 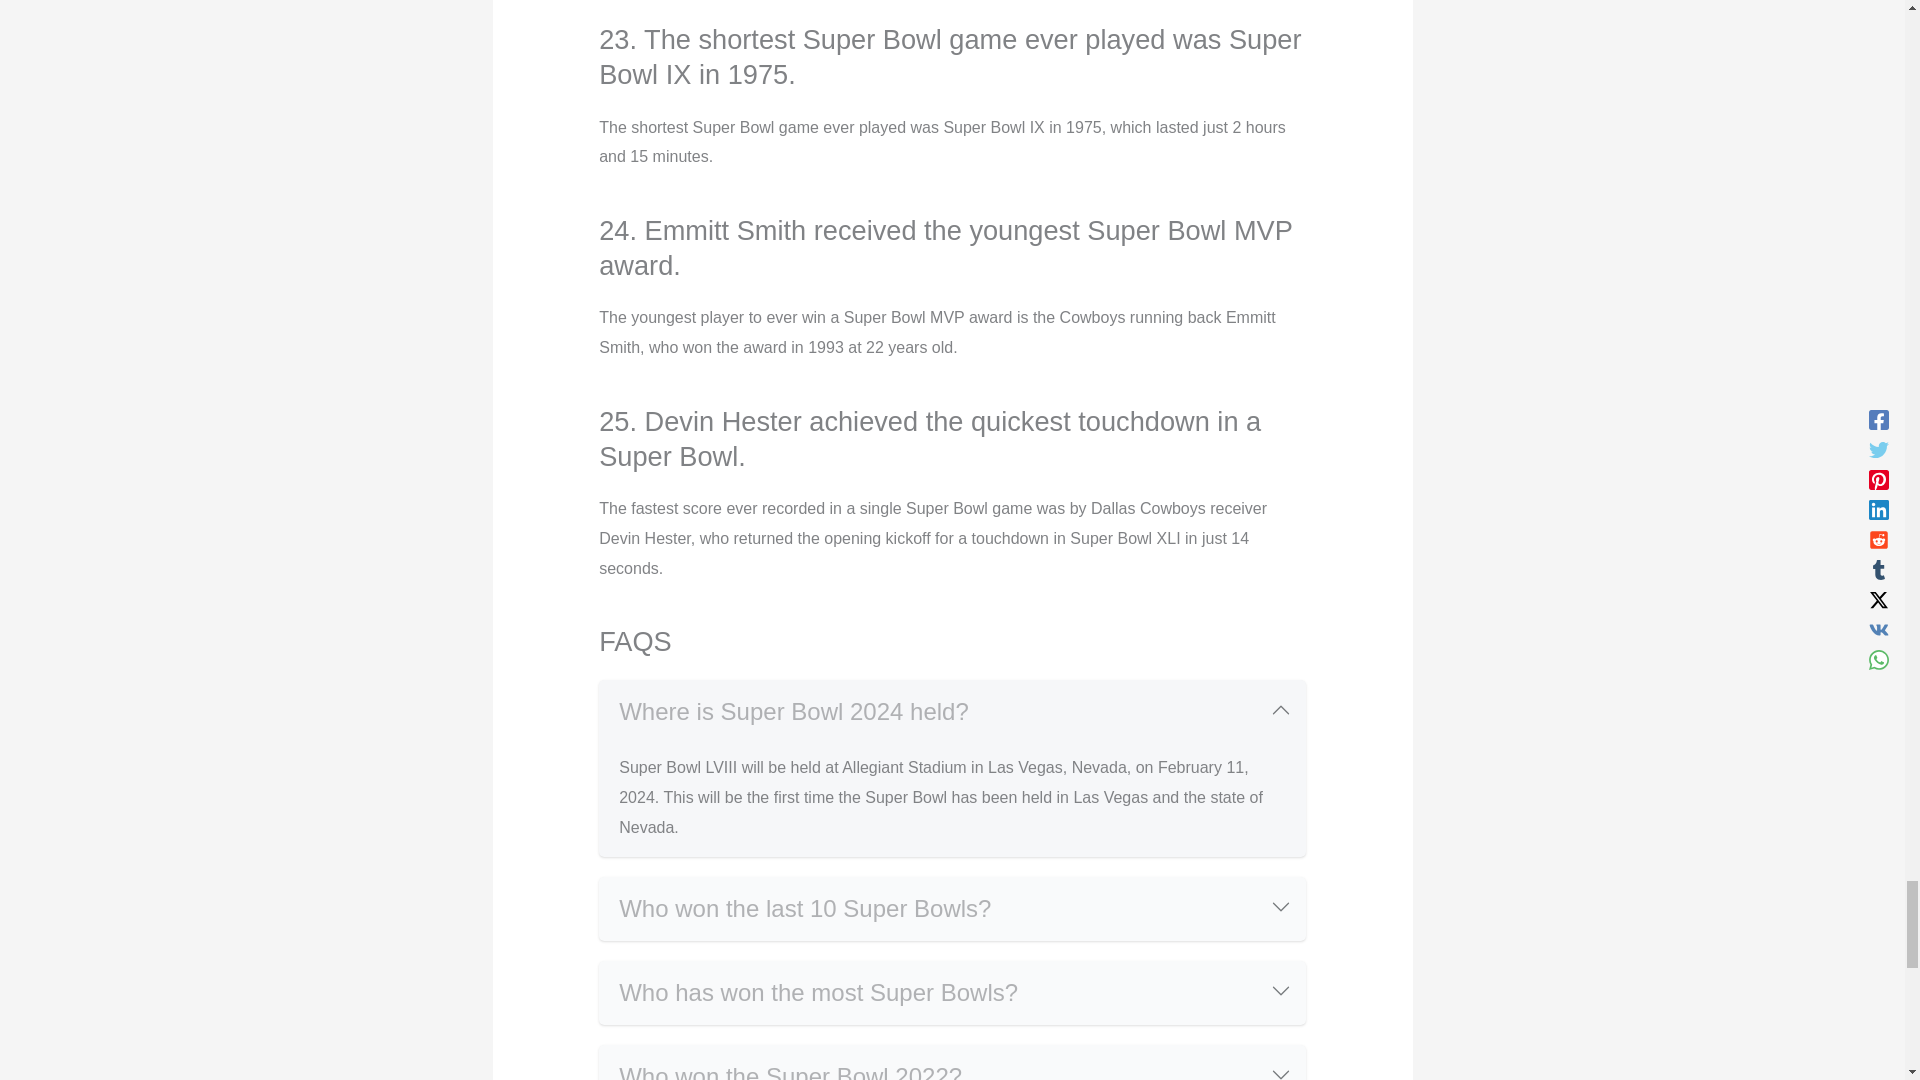 I want to click on on, so click(x=606, y=686).